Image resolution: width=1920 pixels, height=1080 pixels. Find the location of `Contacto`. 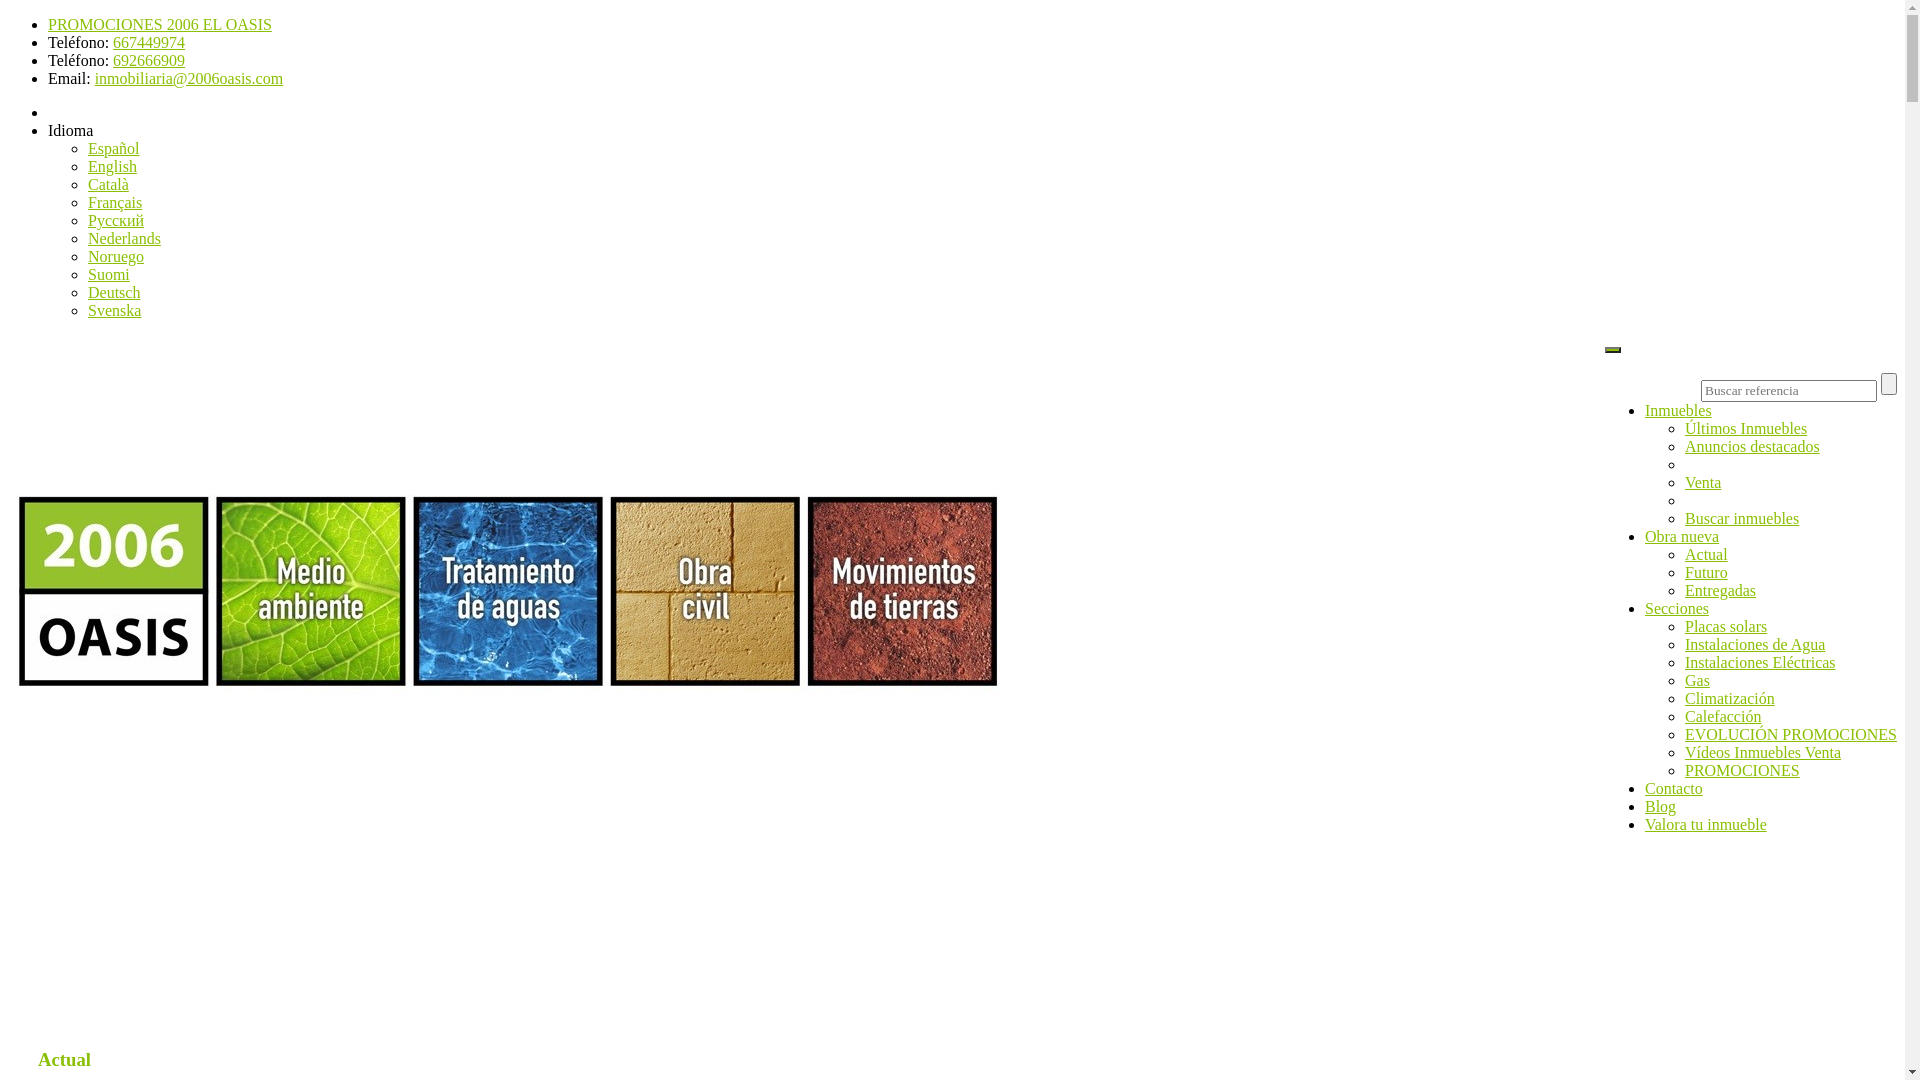

Contacto is located at coordinates (1674, 788).